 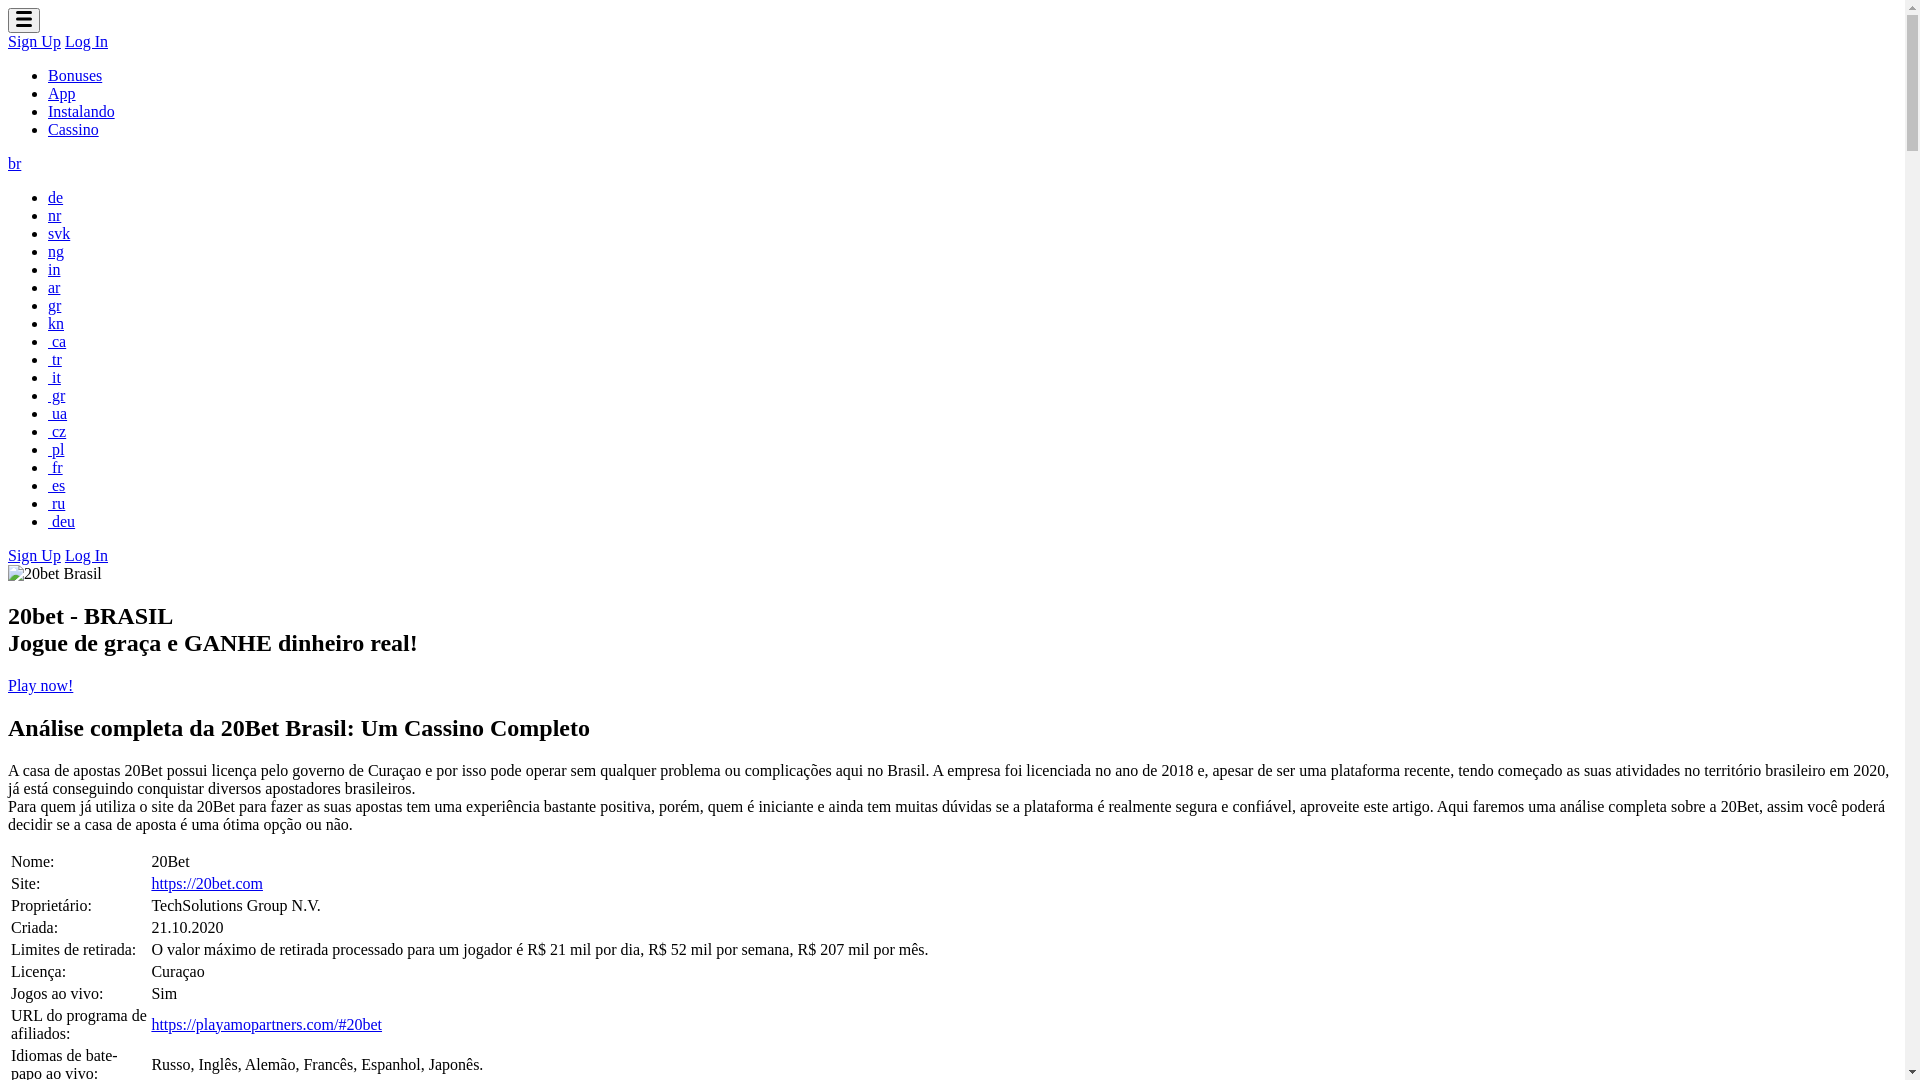 I want to click on cz, so click(x=57, y=432).